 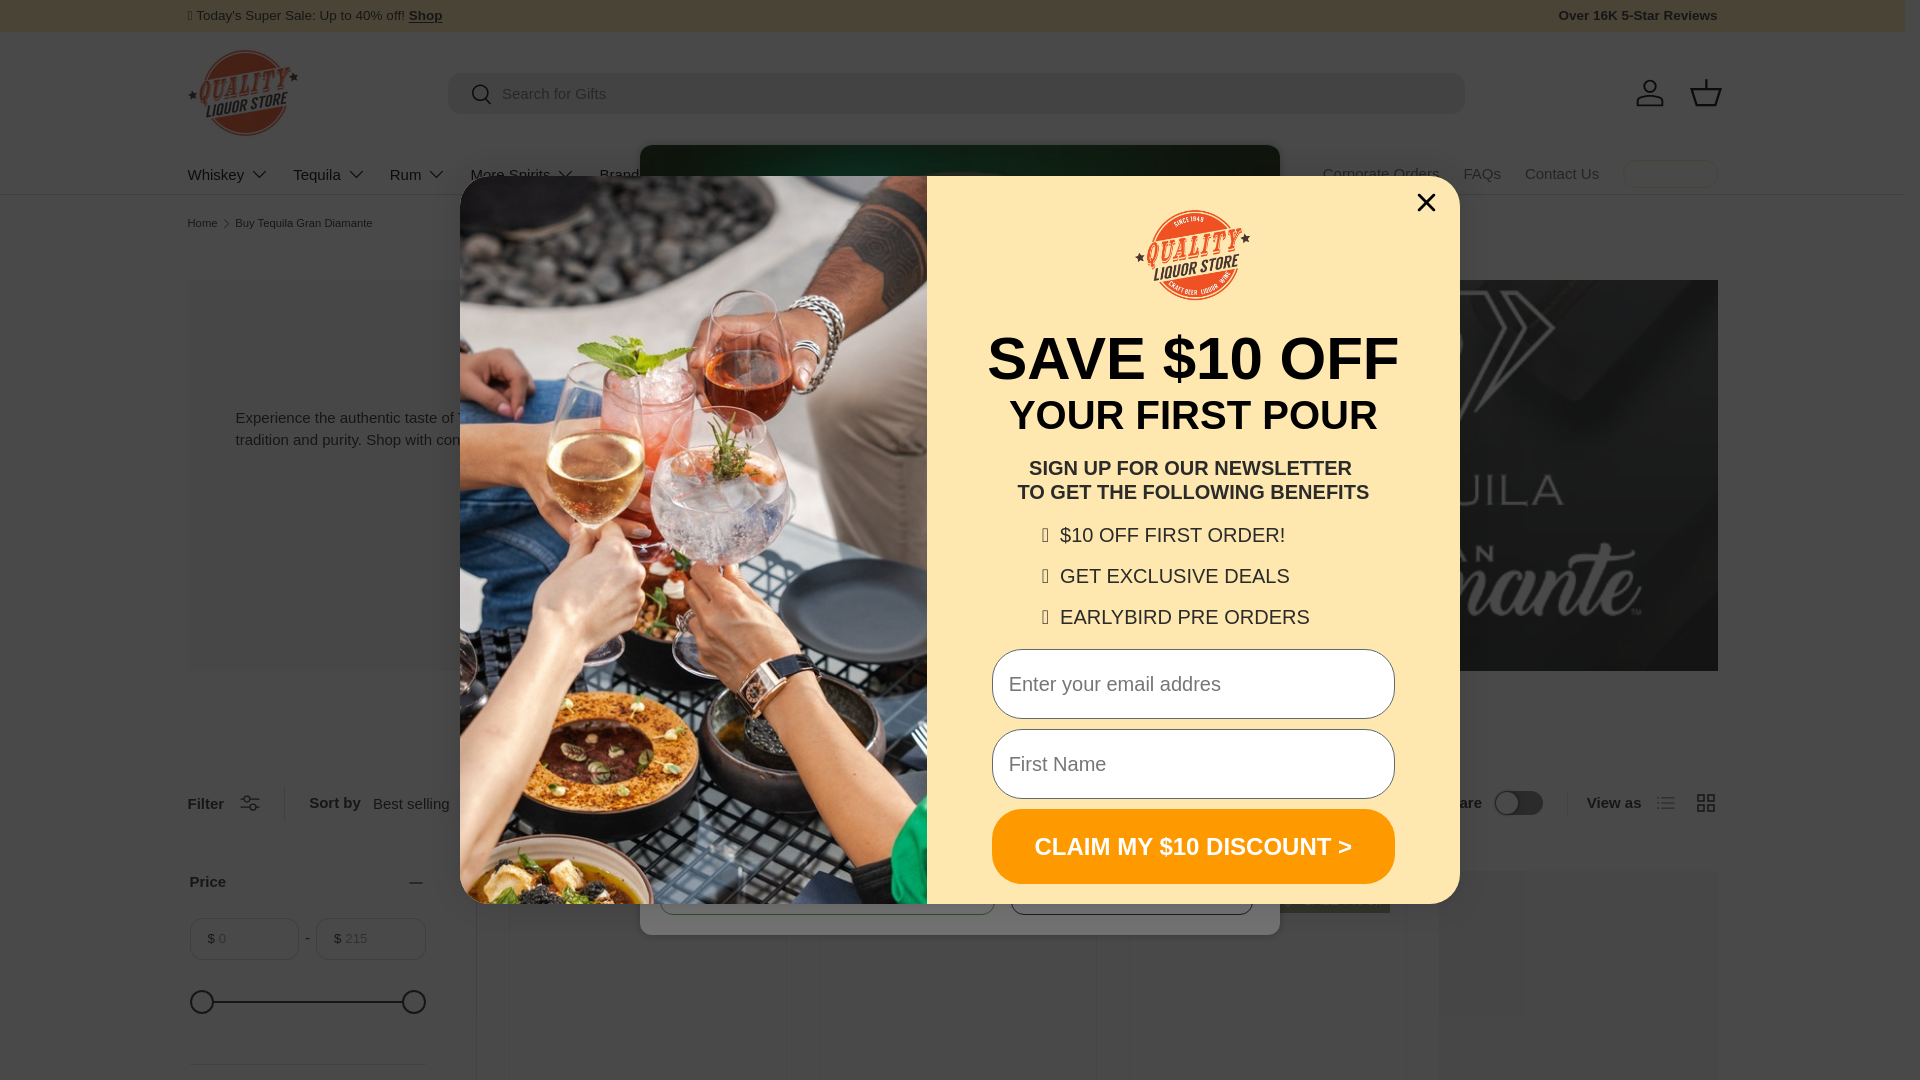 I want to click on Log in, so click(x=1650, y=92).